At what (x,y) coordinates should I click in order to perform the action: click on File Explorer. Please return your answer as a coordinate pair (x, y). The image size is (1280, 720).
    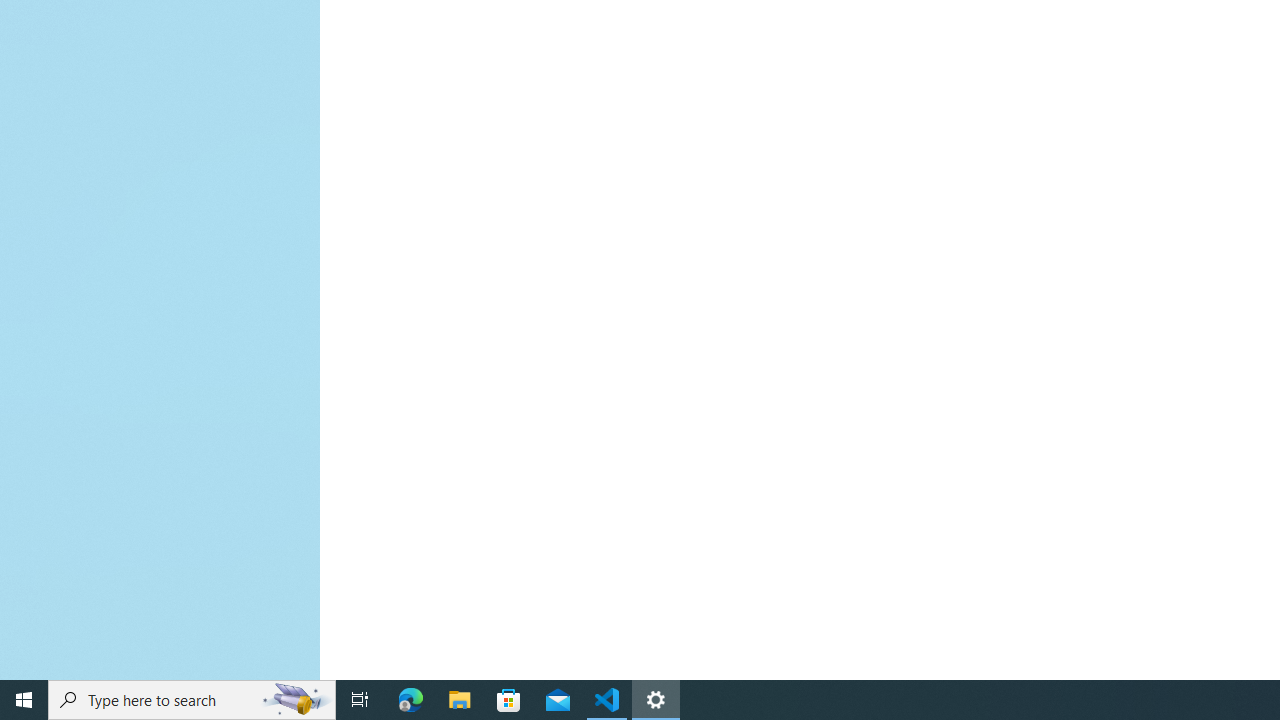
    Looking at the image, I should click on (460, 700).